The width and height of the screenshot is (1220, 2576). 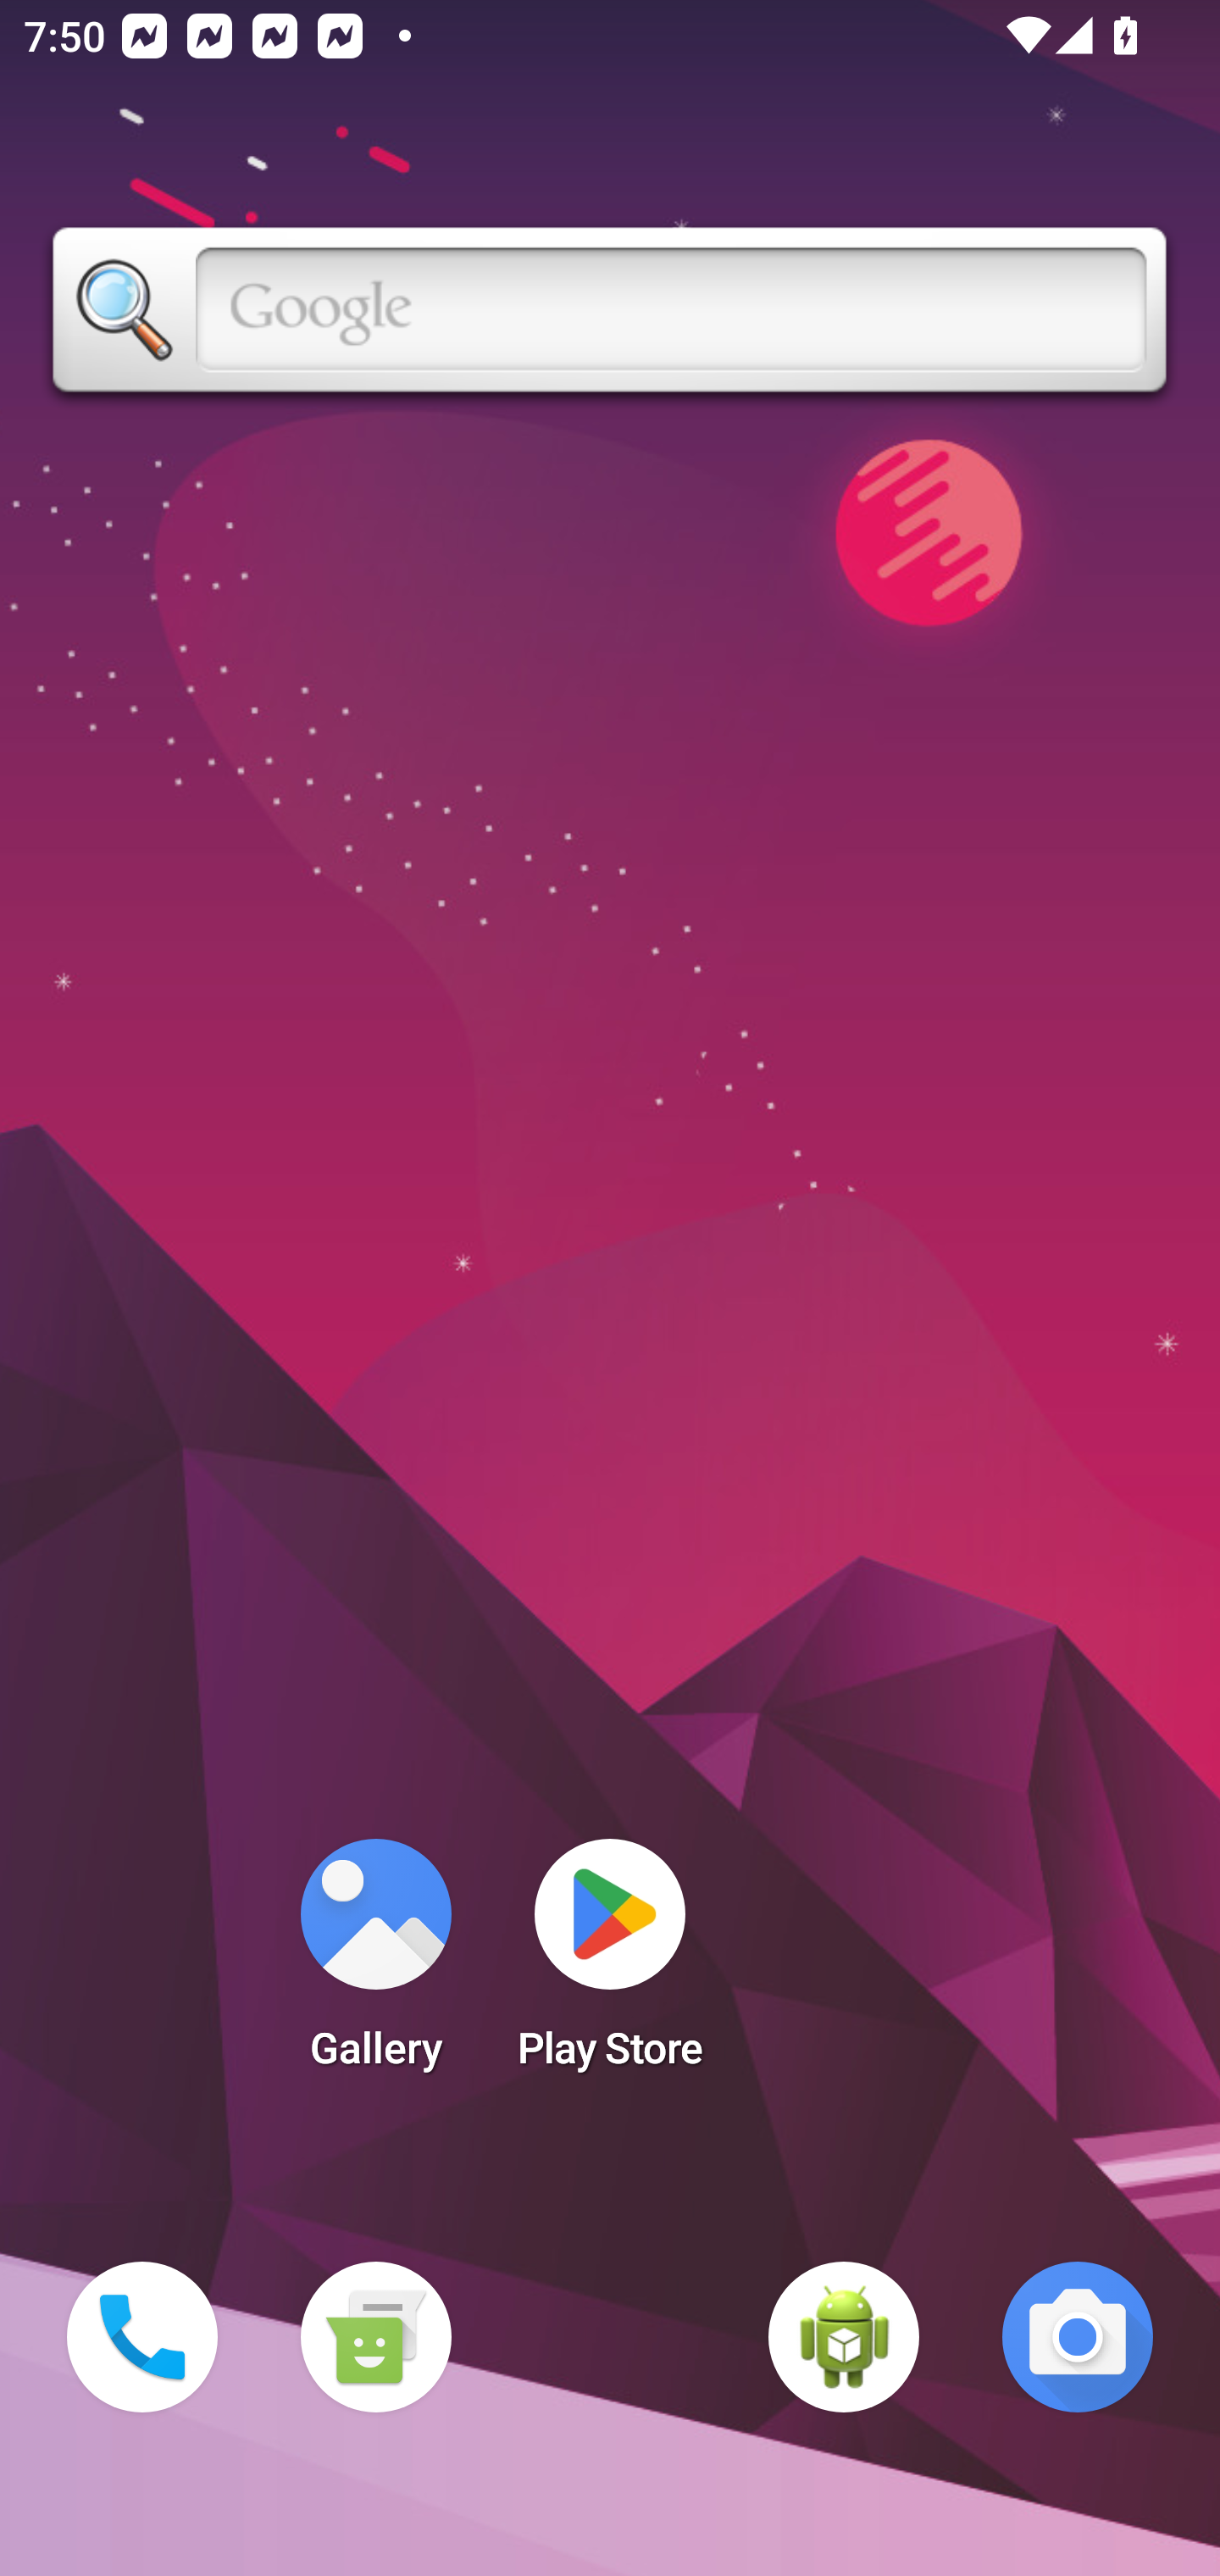 I want to click on Play Store, so click(x=610, y=1964).